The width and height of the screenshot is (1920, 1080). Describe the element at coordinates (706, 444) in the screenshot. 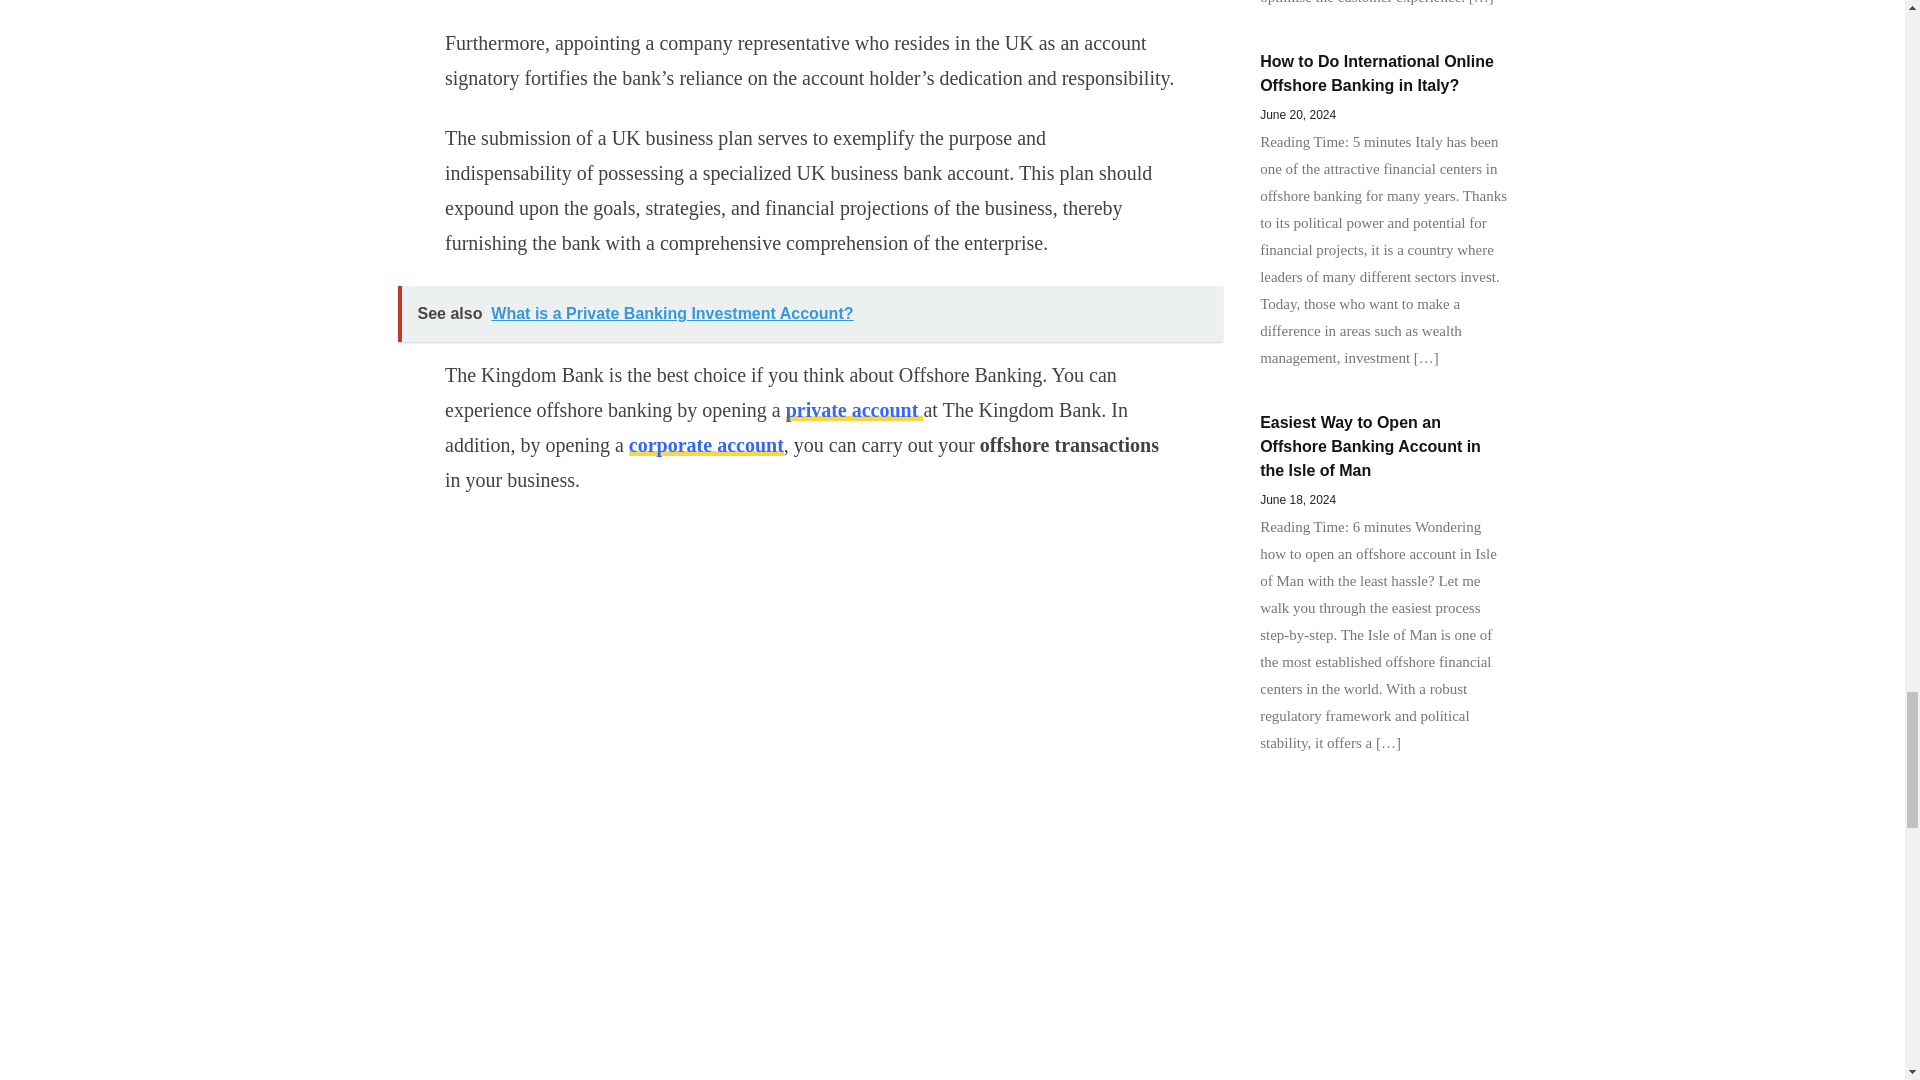

I see `corporate account` at that location.